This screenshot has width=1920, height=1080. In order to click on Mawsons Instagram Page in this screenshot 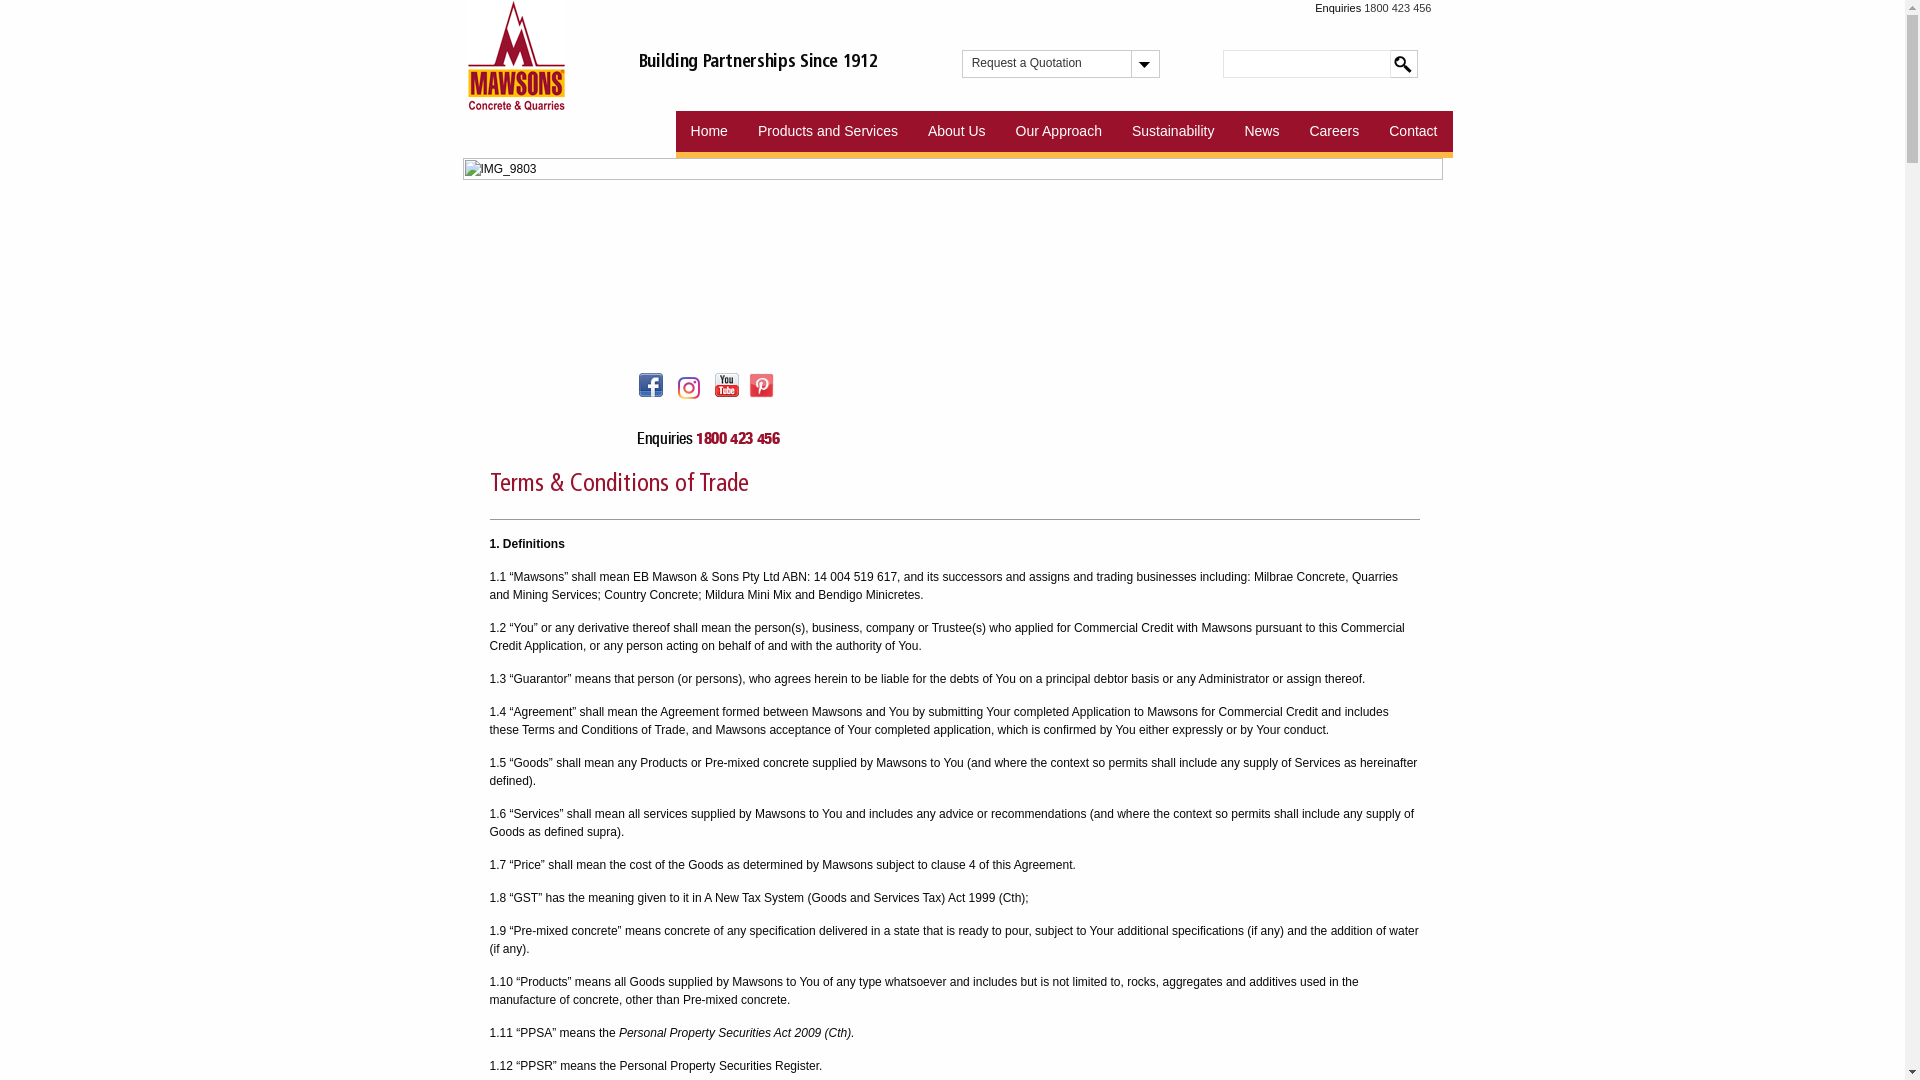, I will do `click(689, 388)`.